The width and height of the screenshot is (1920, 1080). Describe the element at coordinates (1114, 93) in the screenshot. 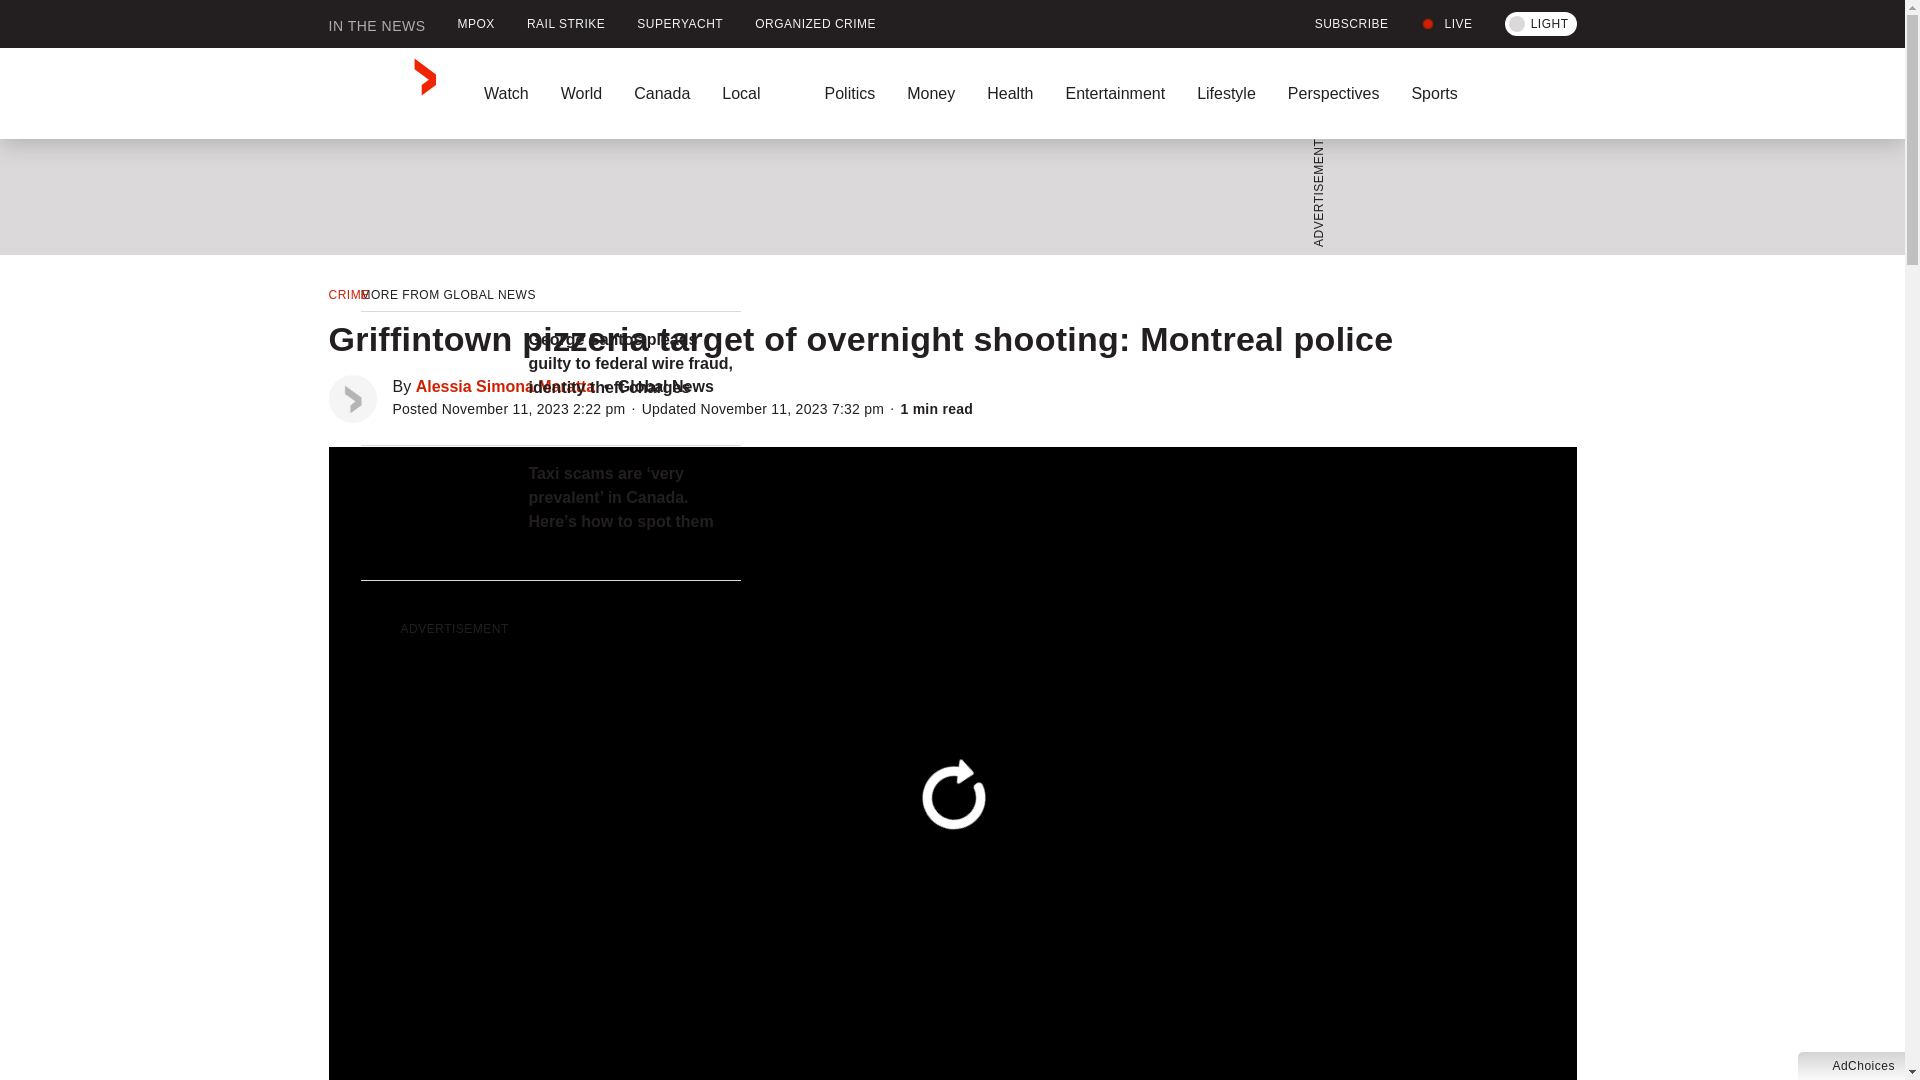

I see `Entertainment` at that location.